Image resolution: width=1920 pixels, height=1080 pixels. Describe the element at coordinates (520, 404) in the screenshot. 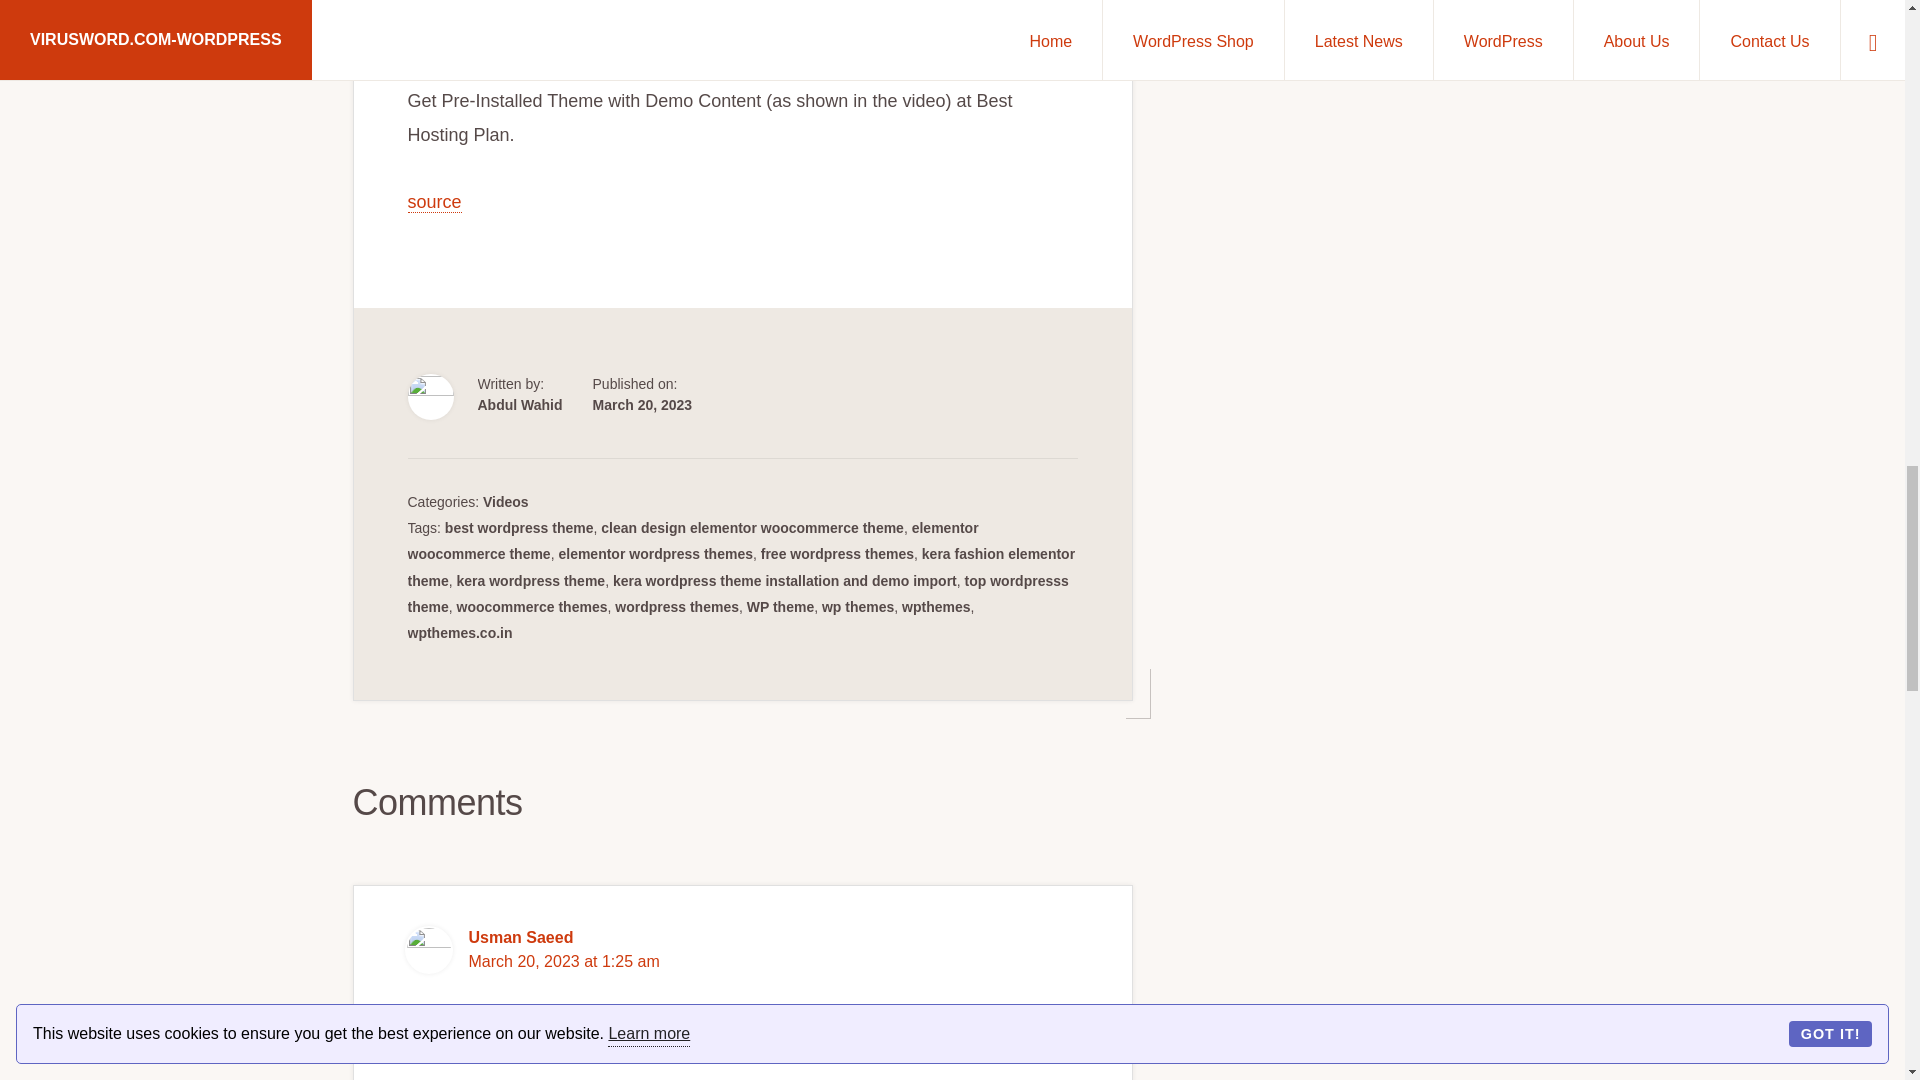

I see `Abdul Wahid` at that location.